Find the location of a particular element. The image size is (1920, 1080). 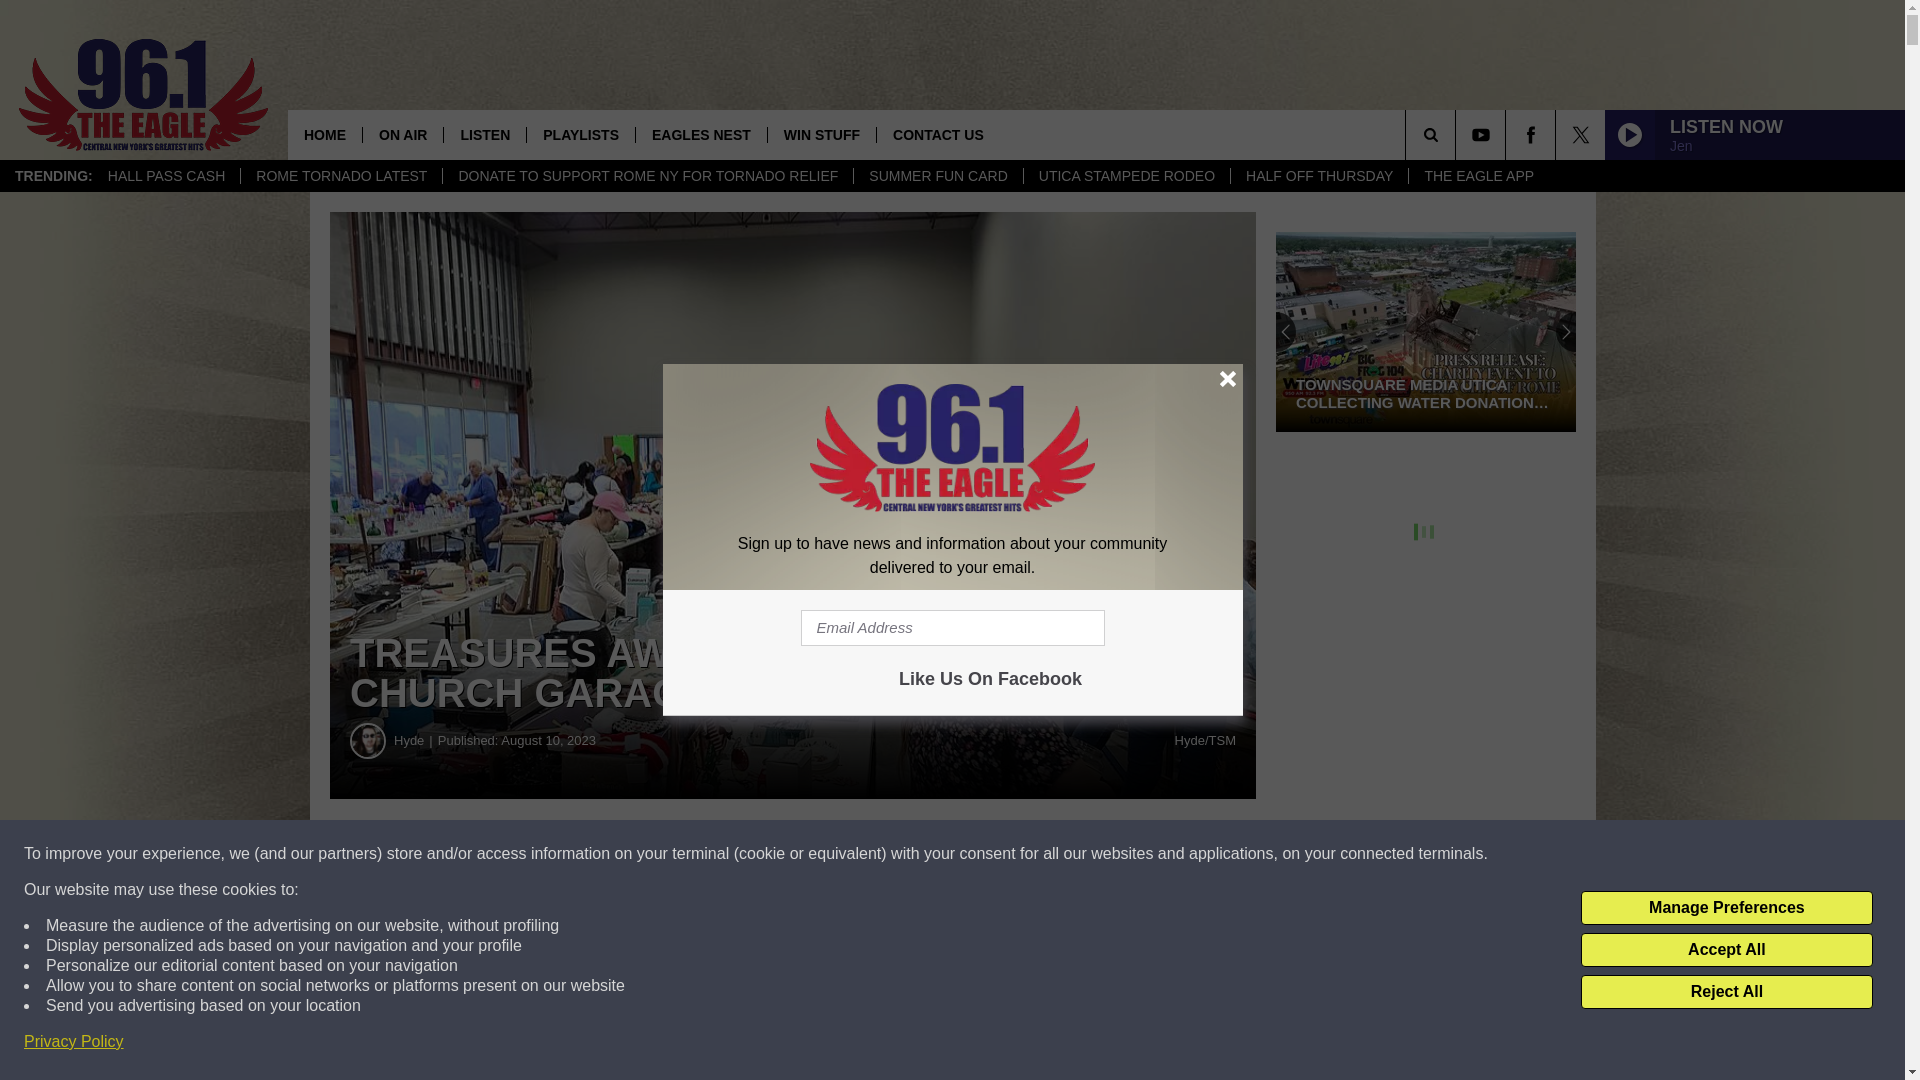

HOME is located at coordinates (325, 134).